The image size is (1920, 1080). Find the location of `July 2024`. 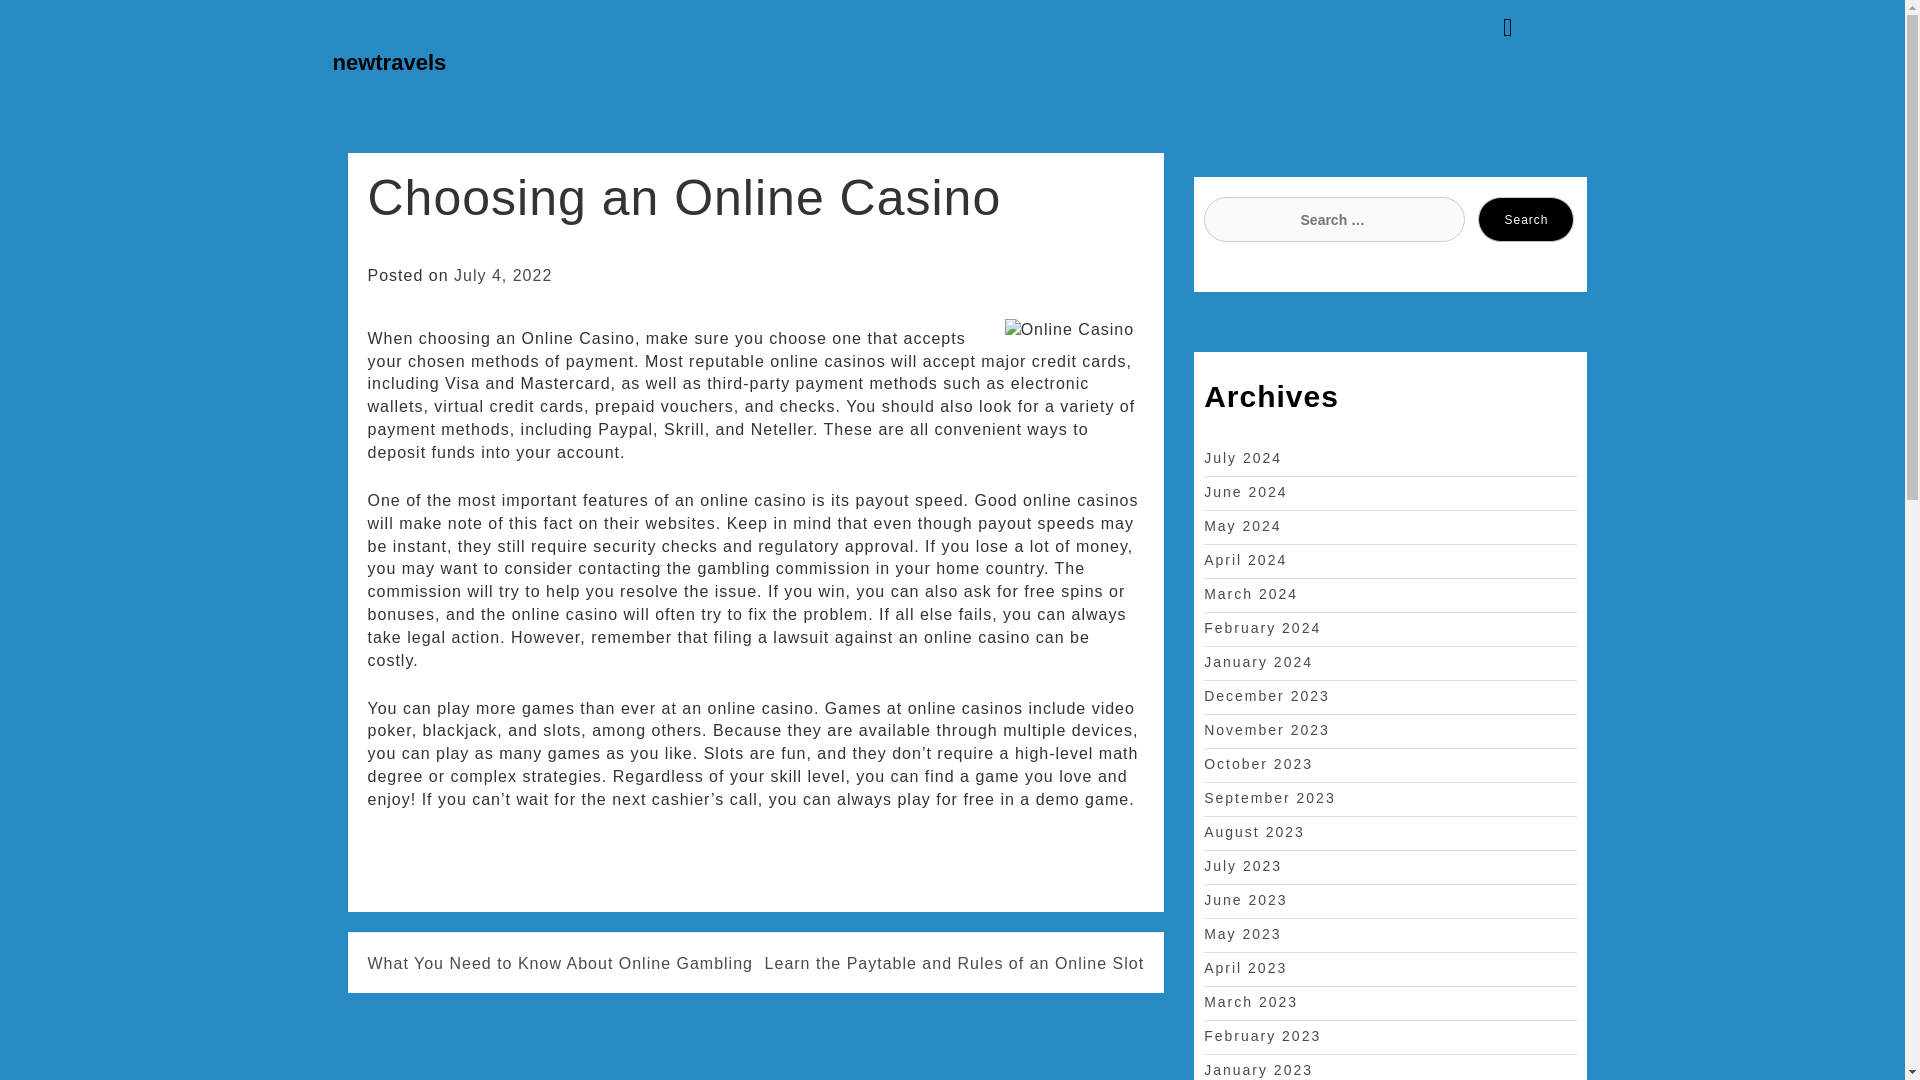

July 2024 is located at coordinates (1242, 458).